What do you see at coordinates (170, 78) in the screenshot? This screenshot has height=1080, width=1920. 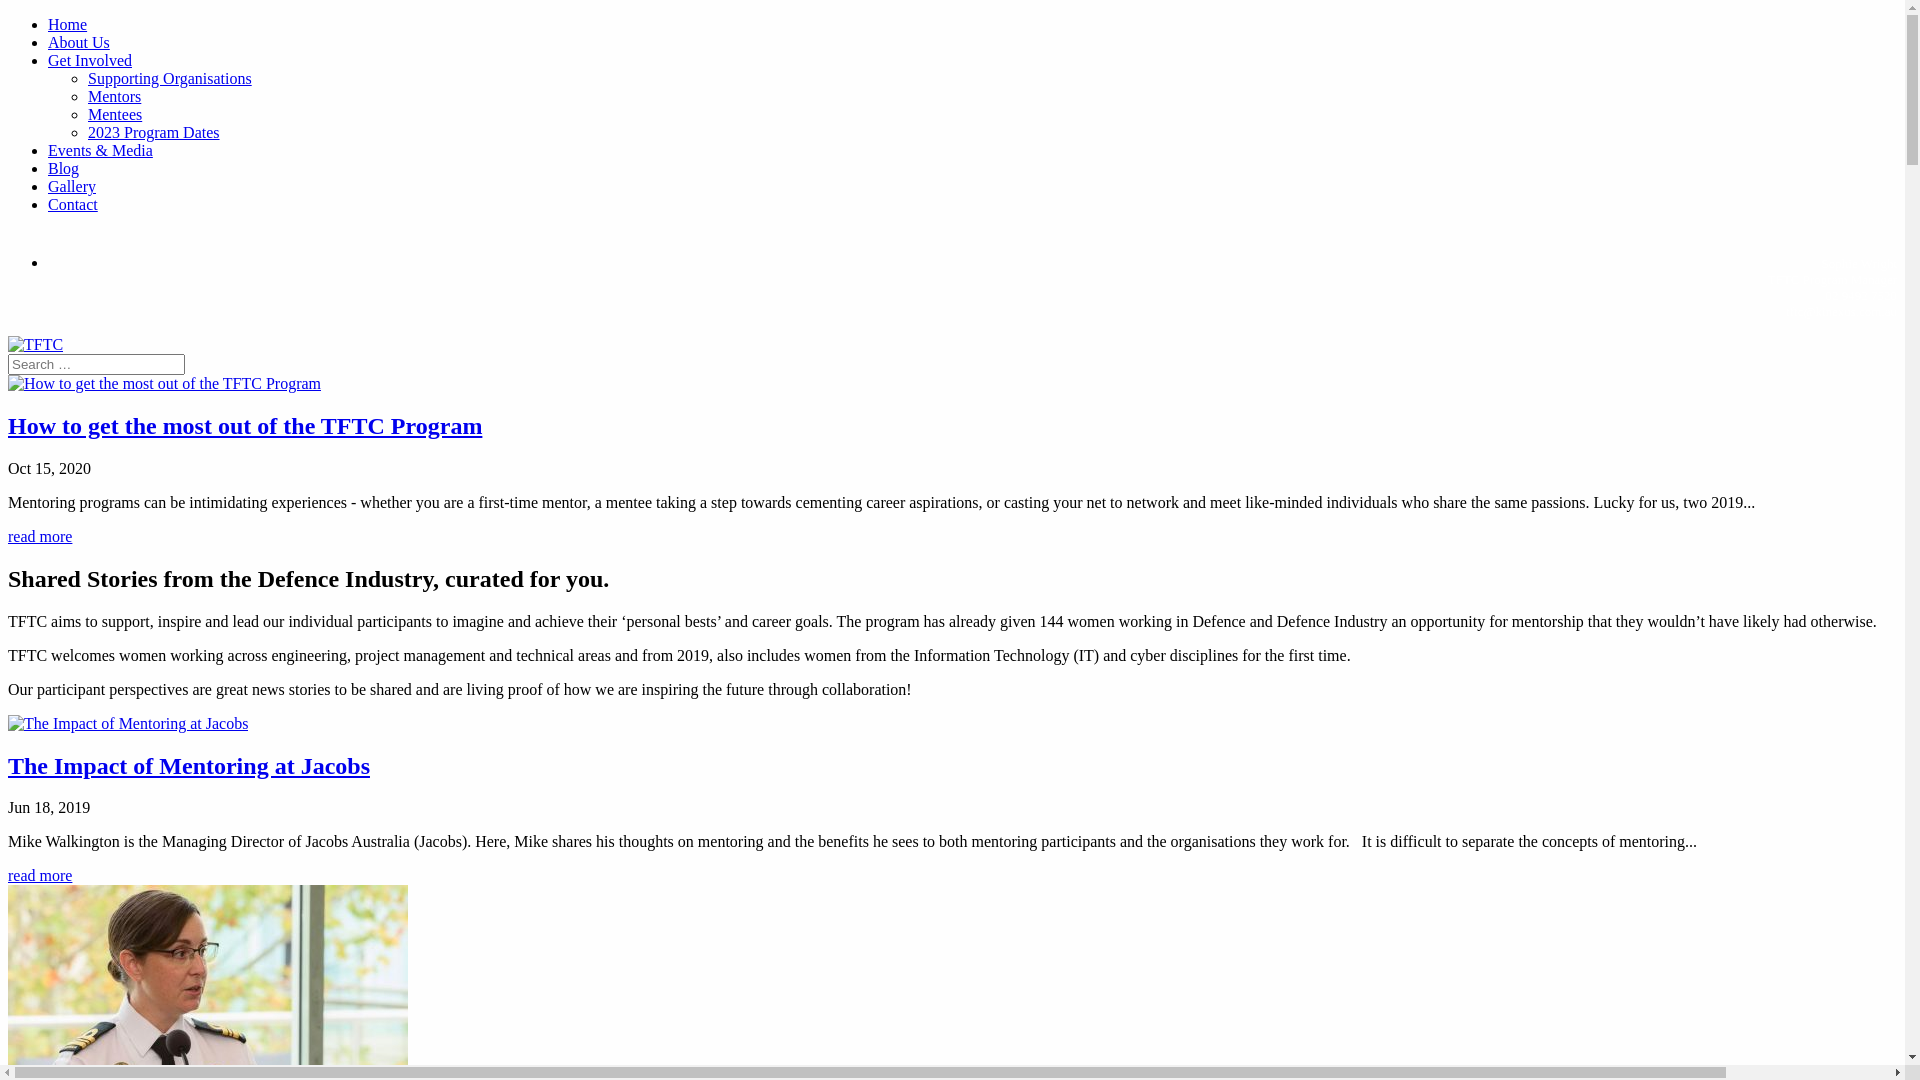 I see `Supporting Organisations` at bounding box center [170, 78].